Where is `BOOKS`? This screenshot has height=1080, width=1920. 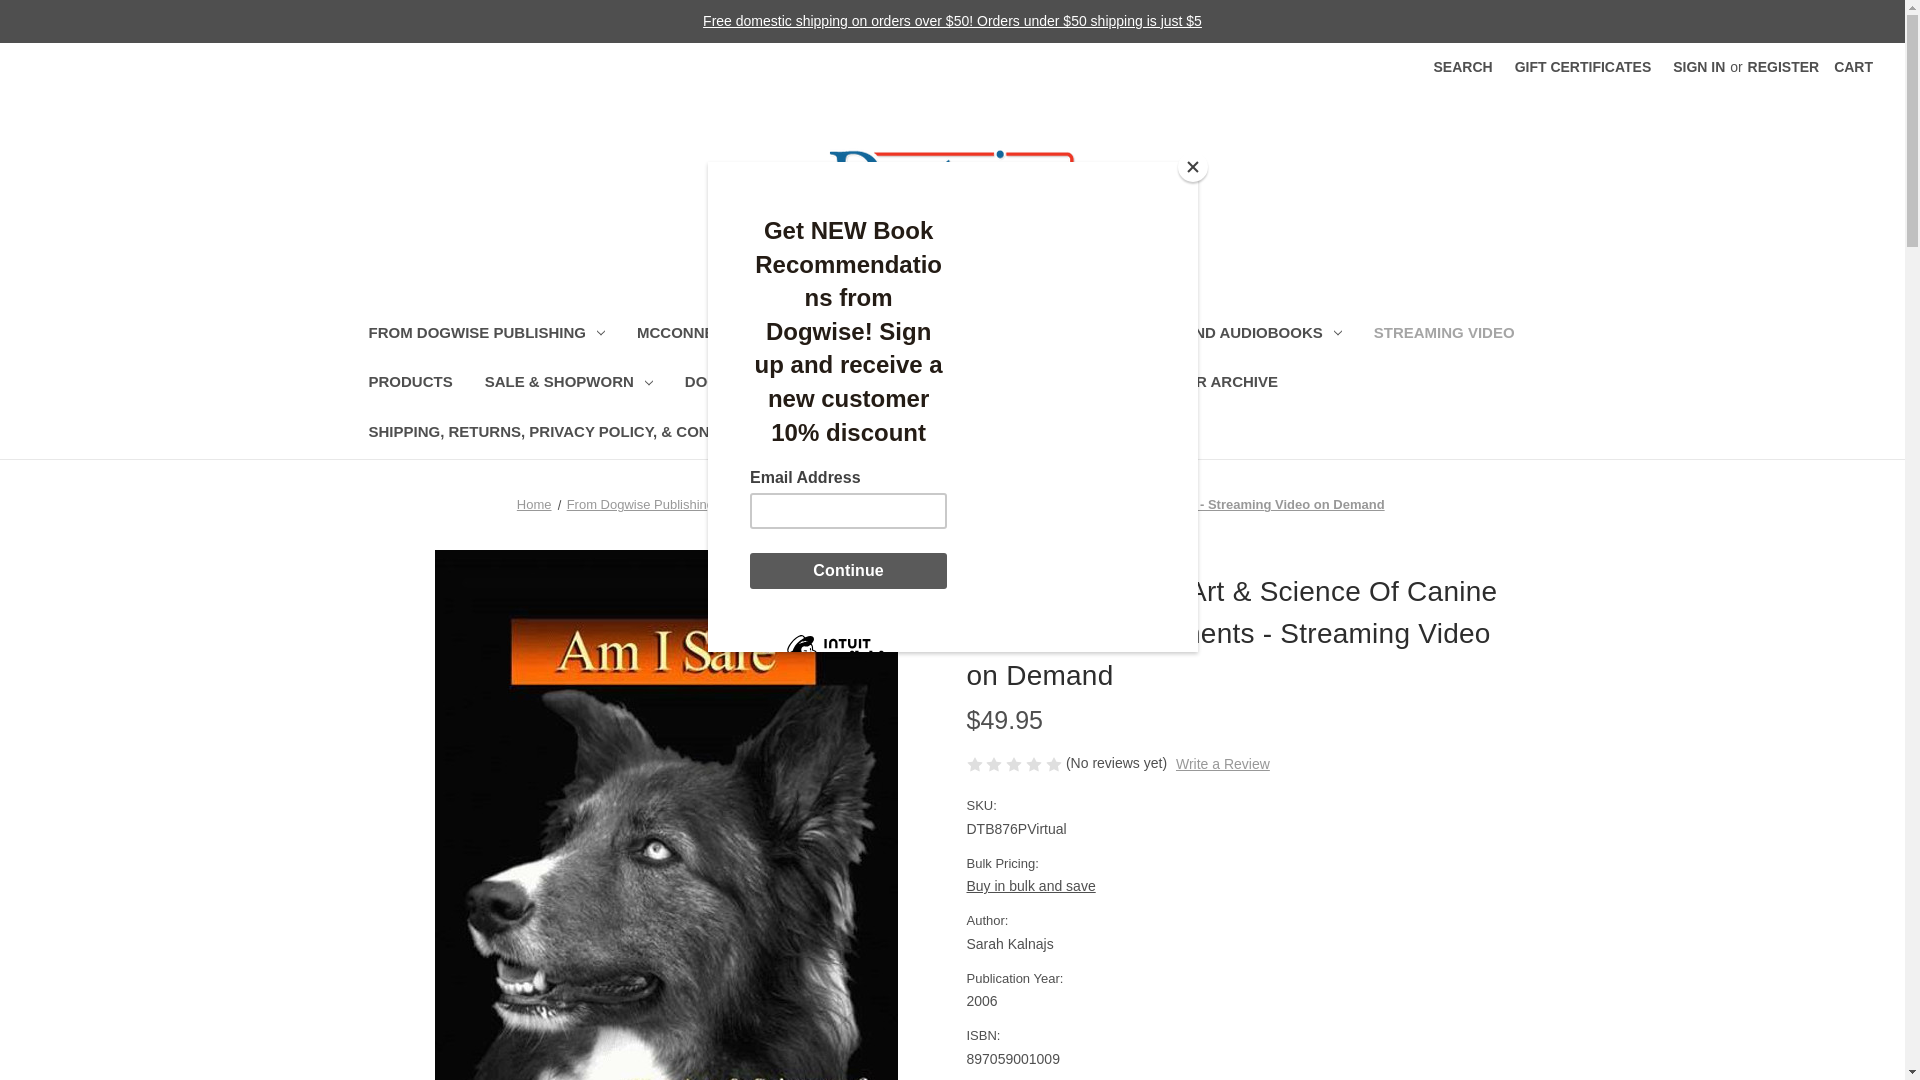
BOOKS is located at coordinates (916, 335).